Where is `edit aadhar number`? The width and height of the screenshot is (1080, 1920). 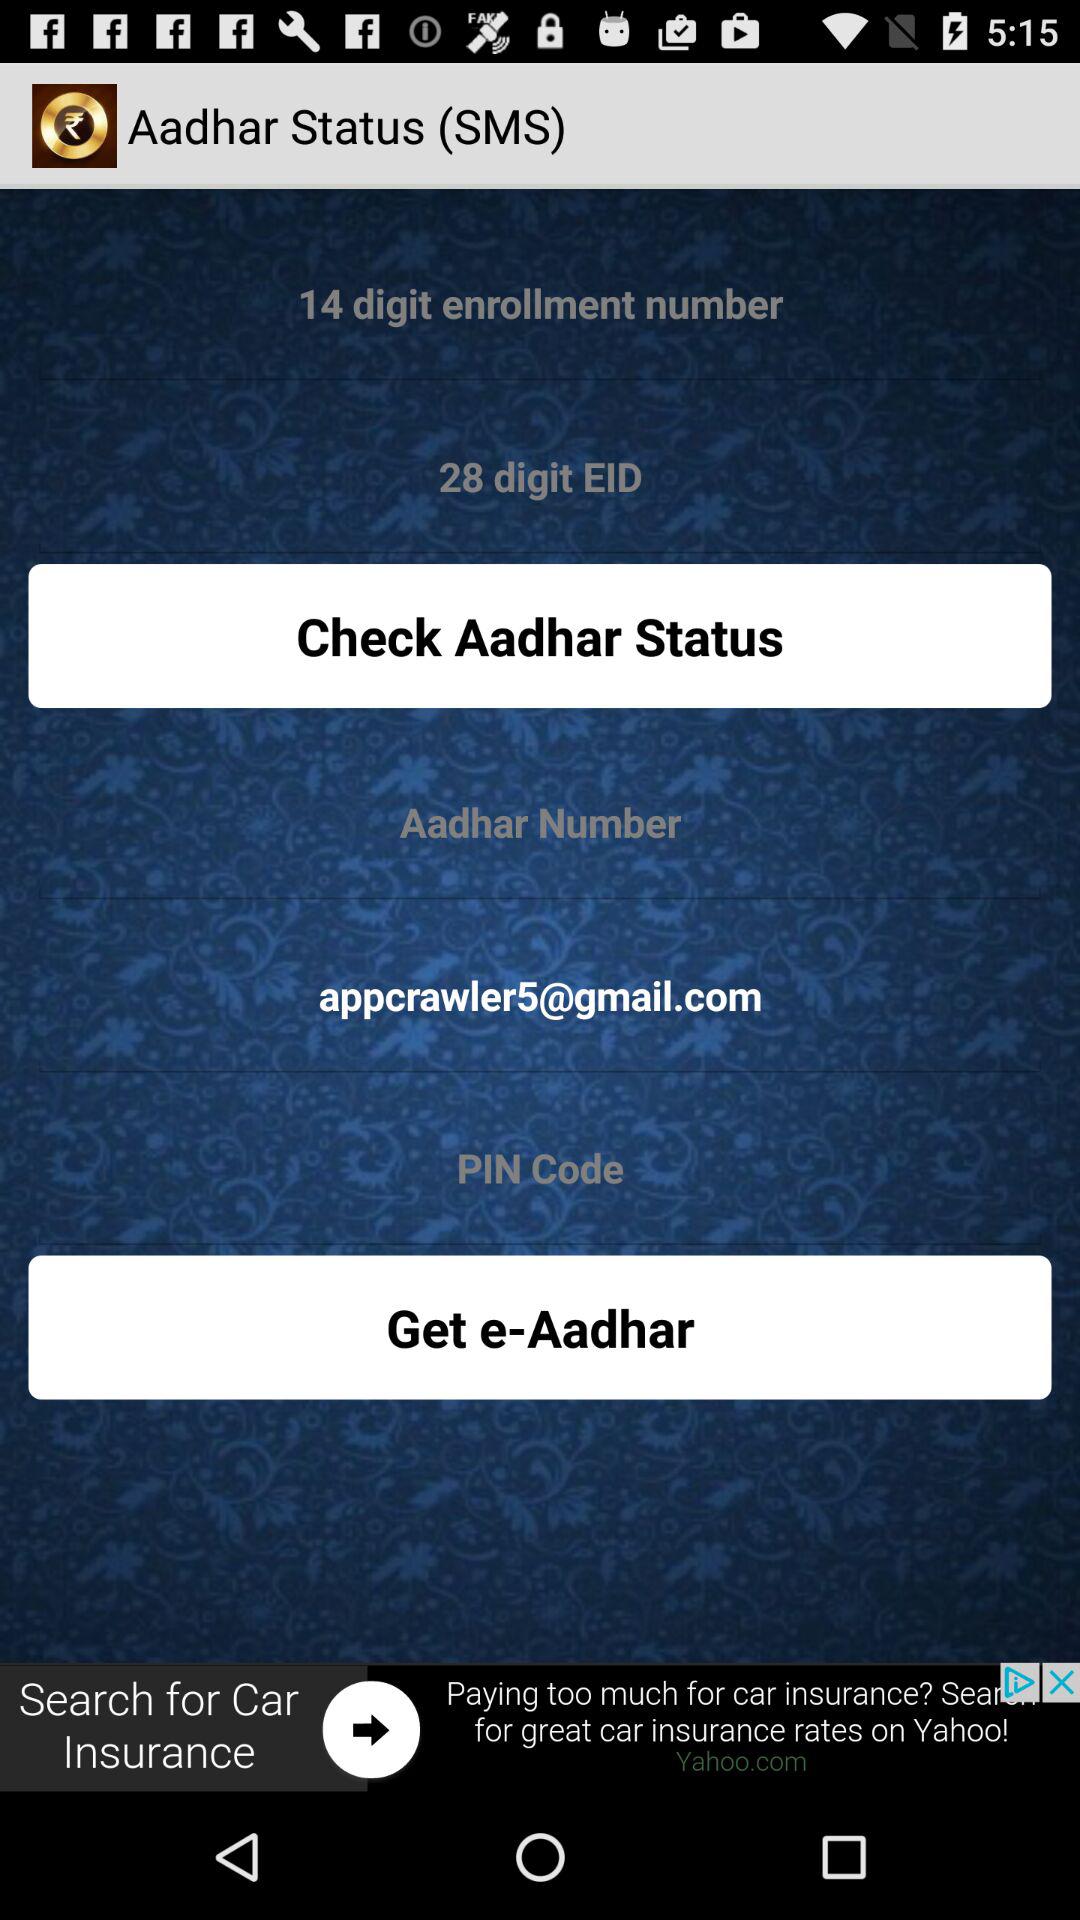
edit aadhar number is located at coordinates (540, 822).